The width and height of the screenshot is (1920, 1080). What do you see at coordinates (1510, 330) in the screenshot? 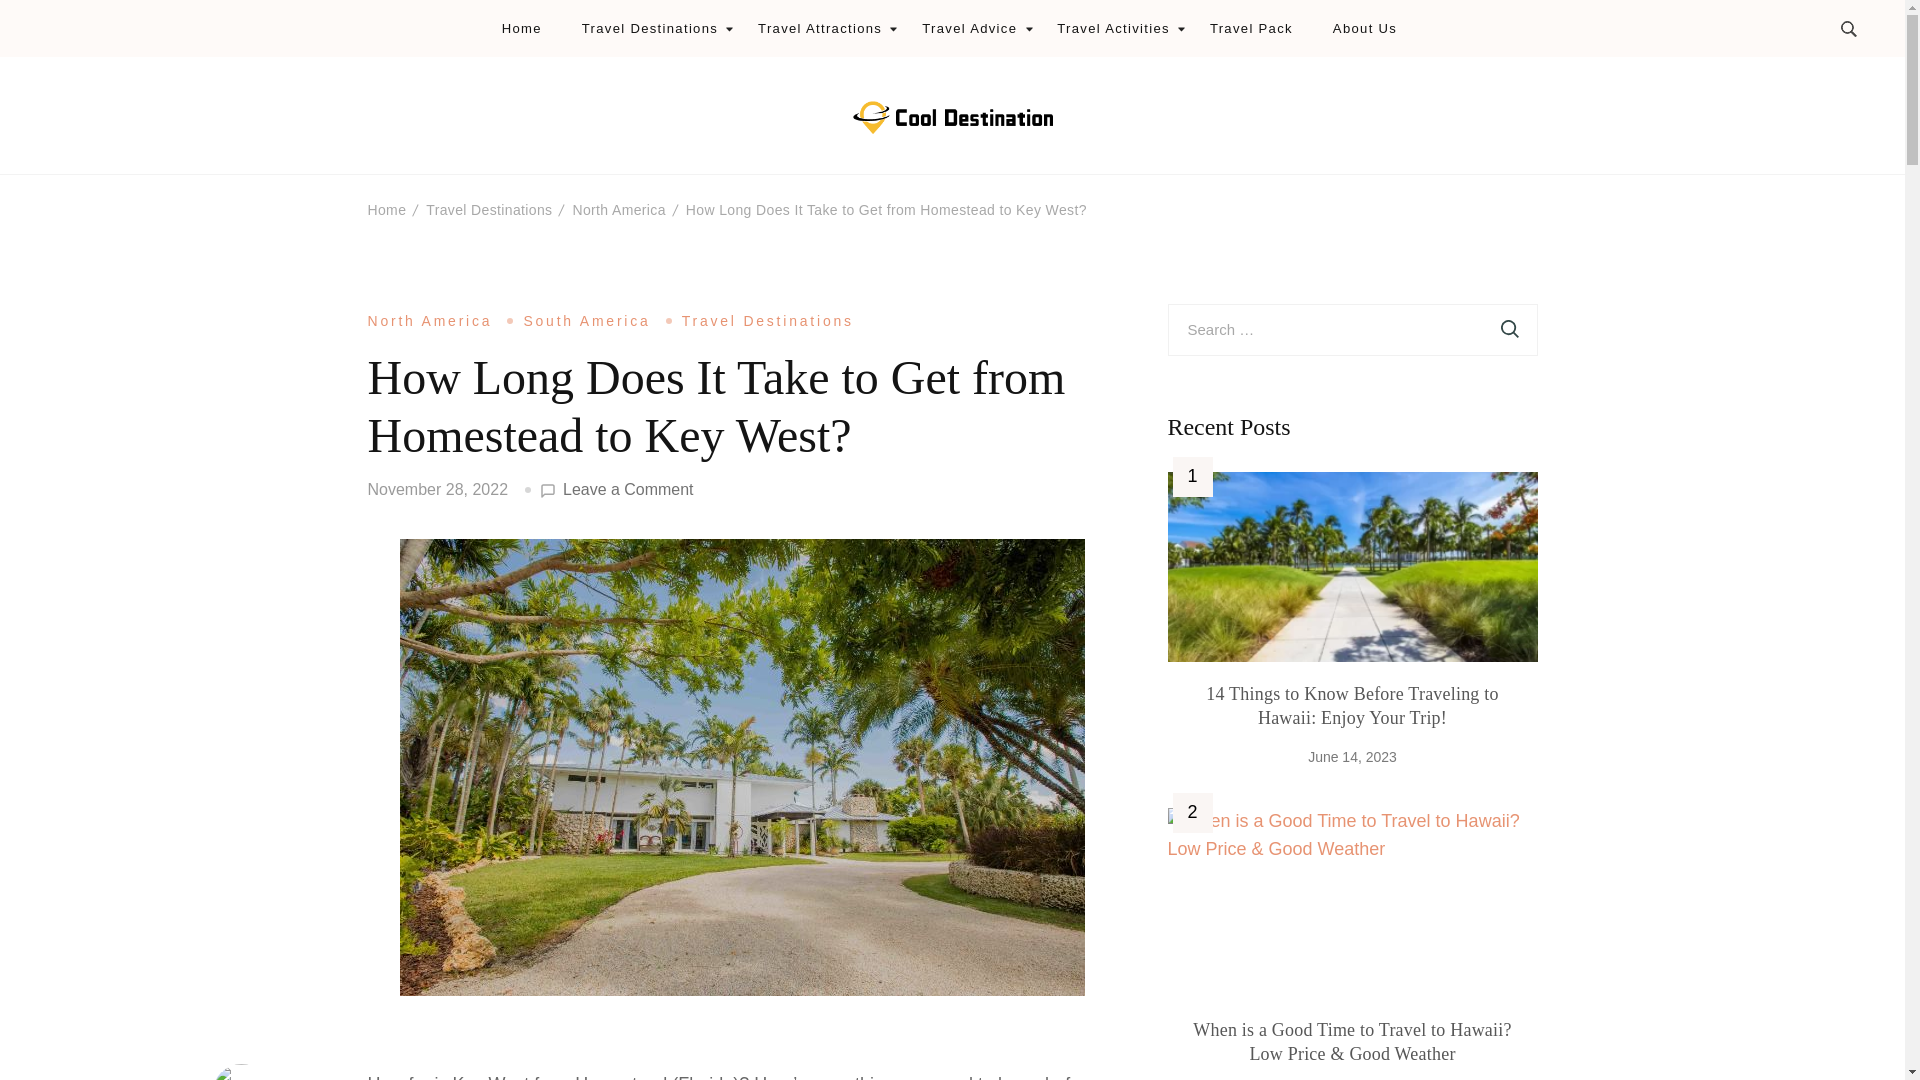
I see `Search` at bounding box center [1510, 330].